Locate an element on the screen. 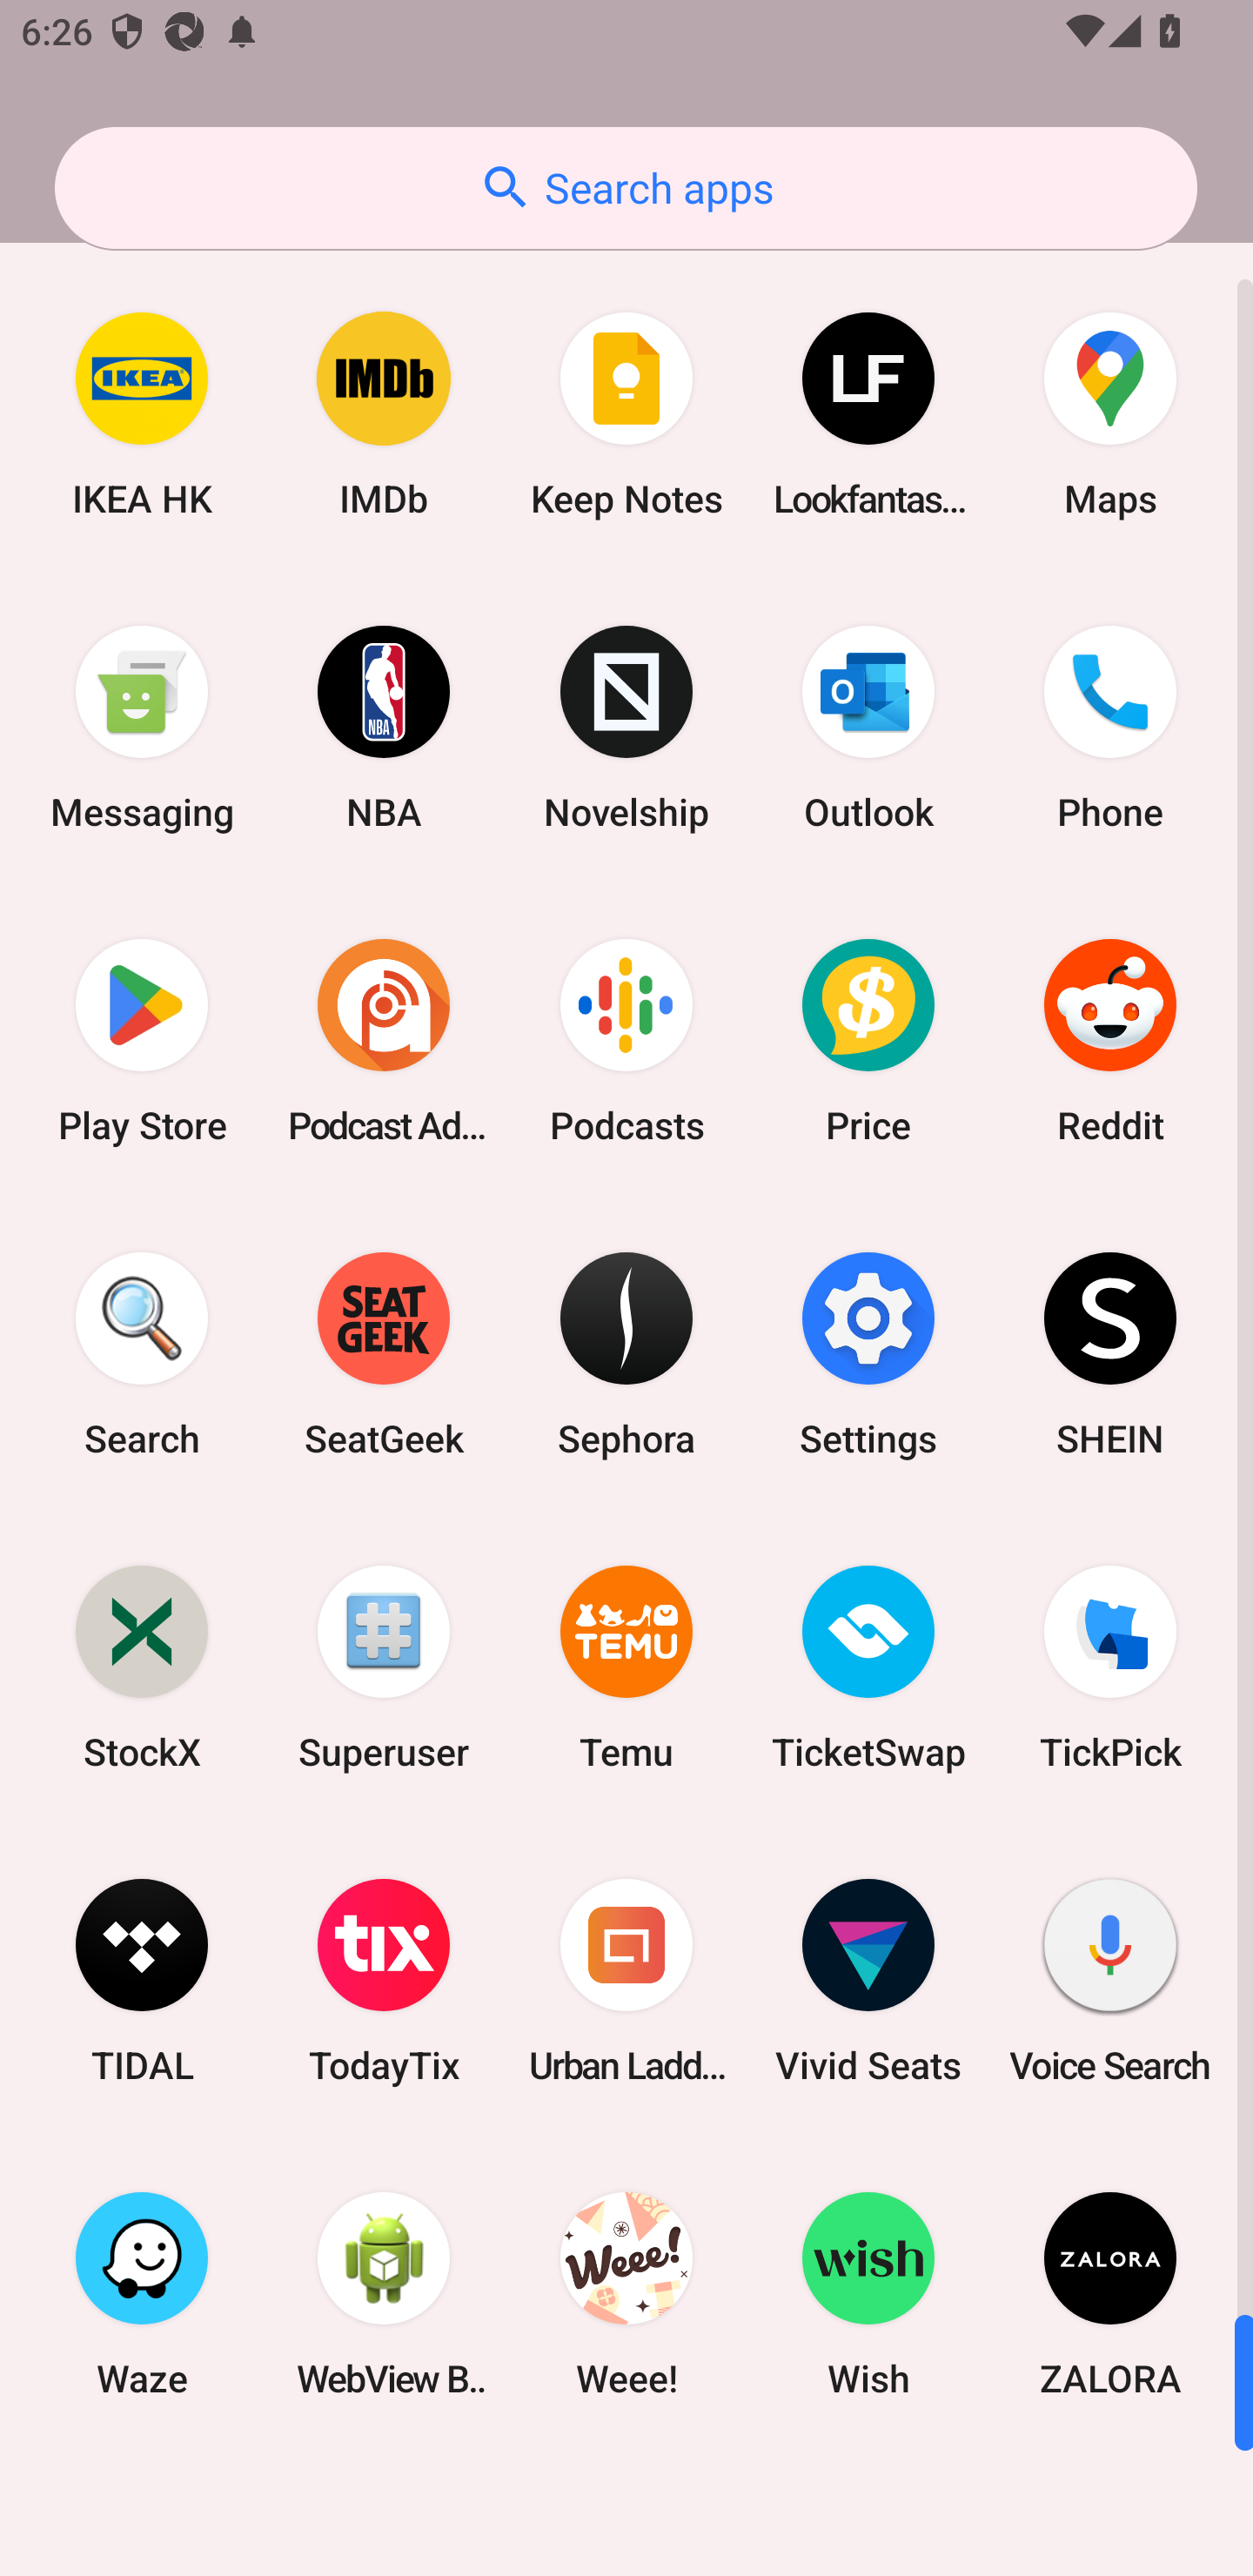  Vivid Seats is located at coordinates (868, 1981).